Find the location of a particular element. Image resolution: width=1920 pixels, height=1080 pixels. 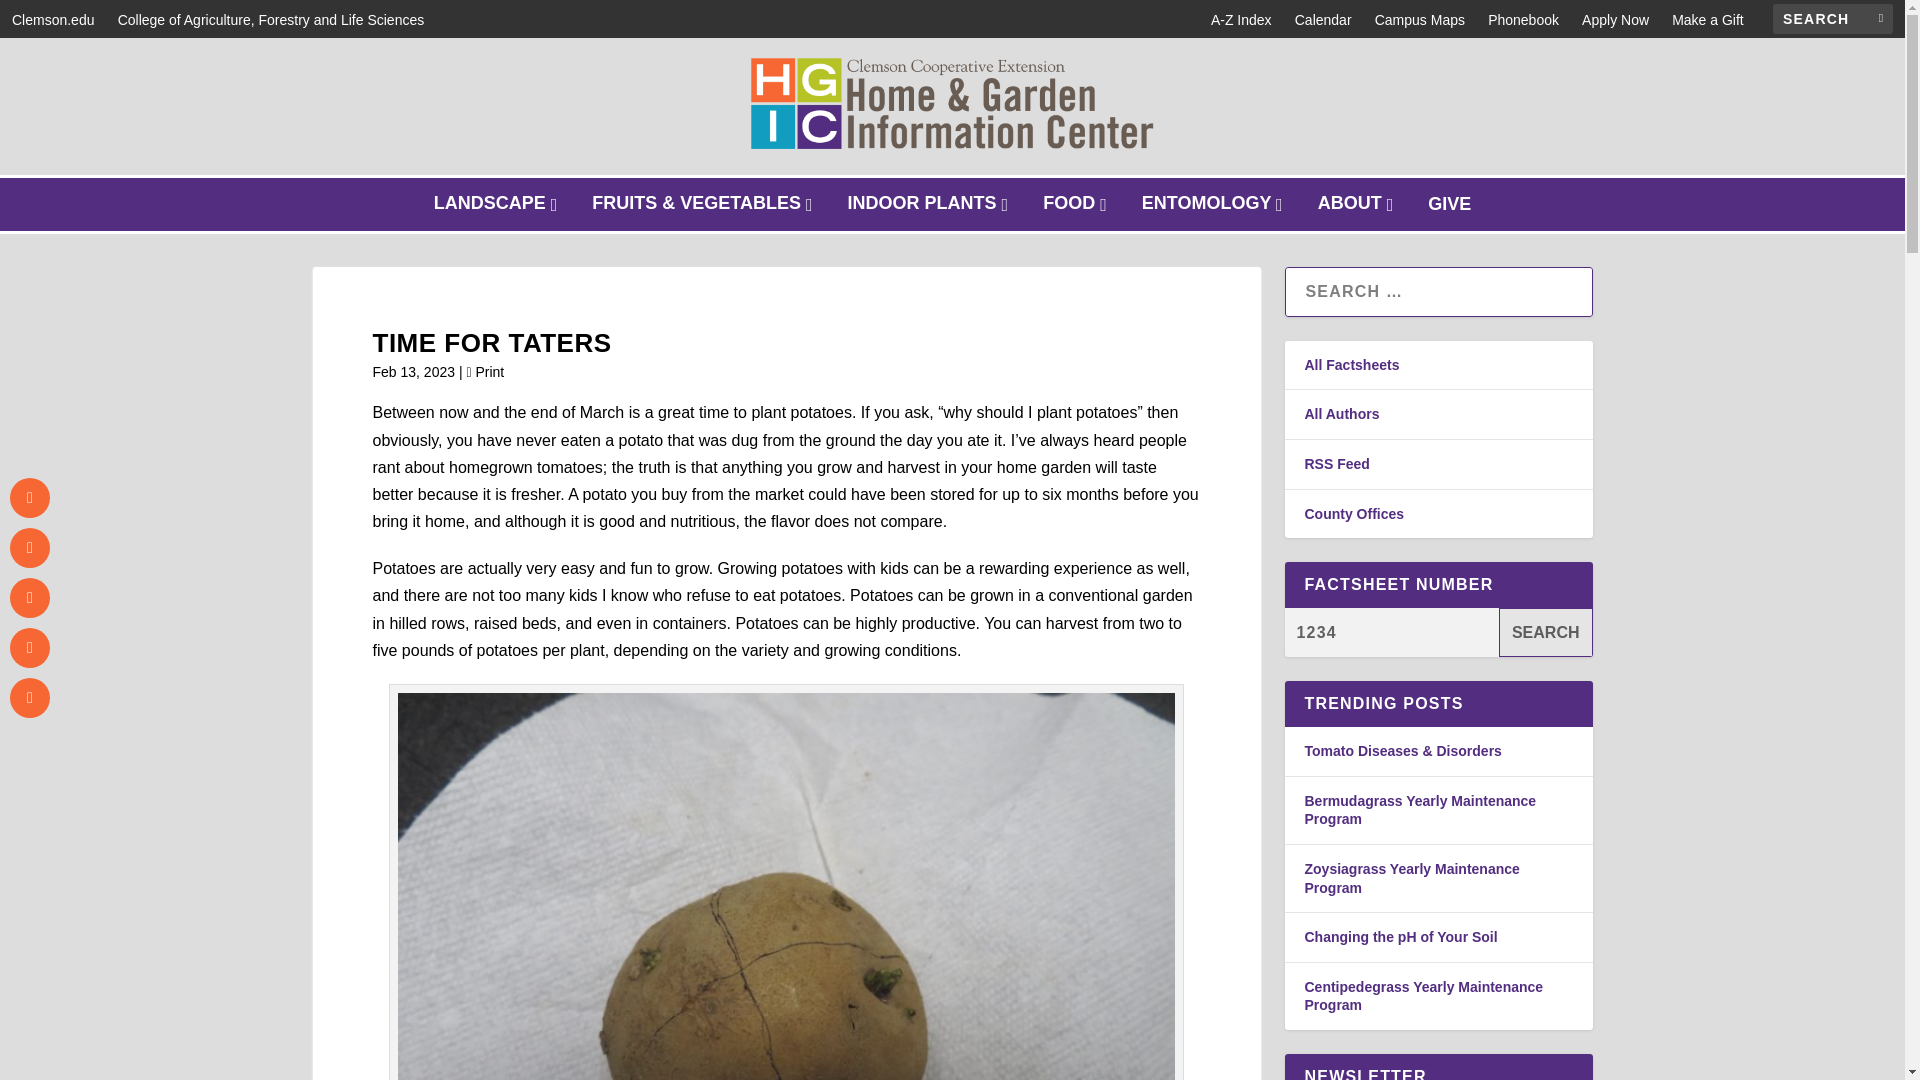

Clemson Admissions Apply Now is located at coordinates (1616, 20).